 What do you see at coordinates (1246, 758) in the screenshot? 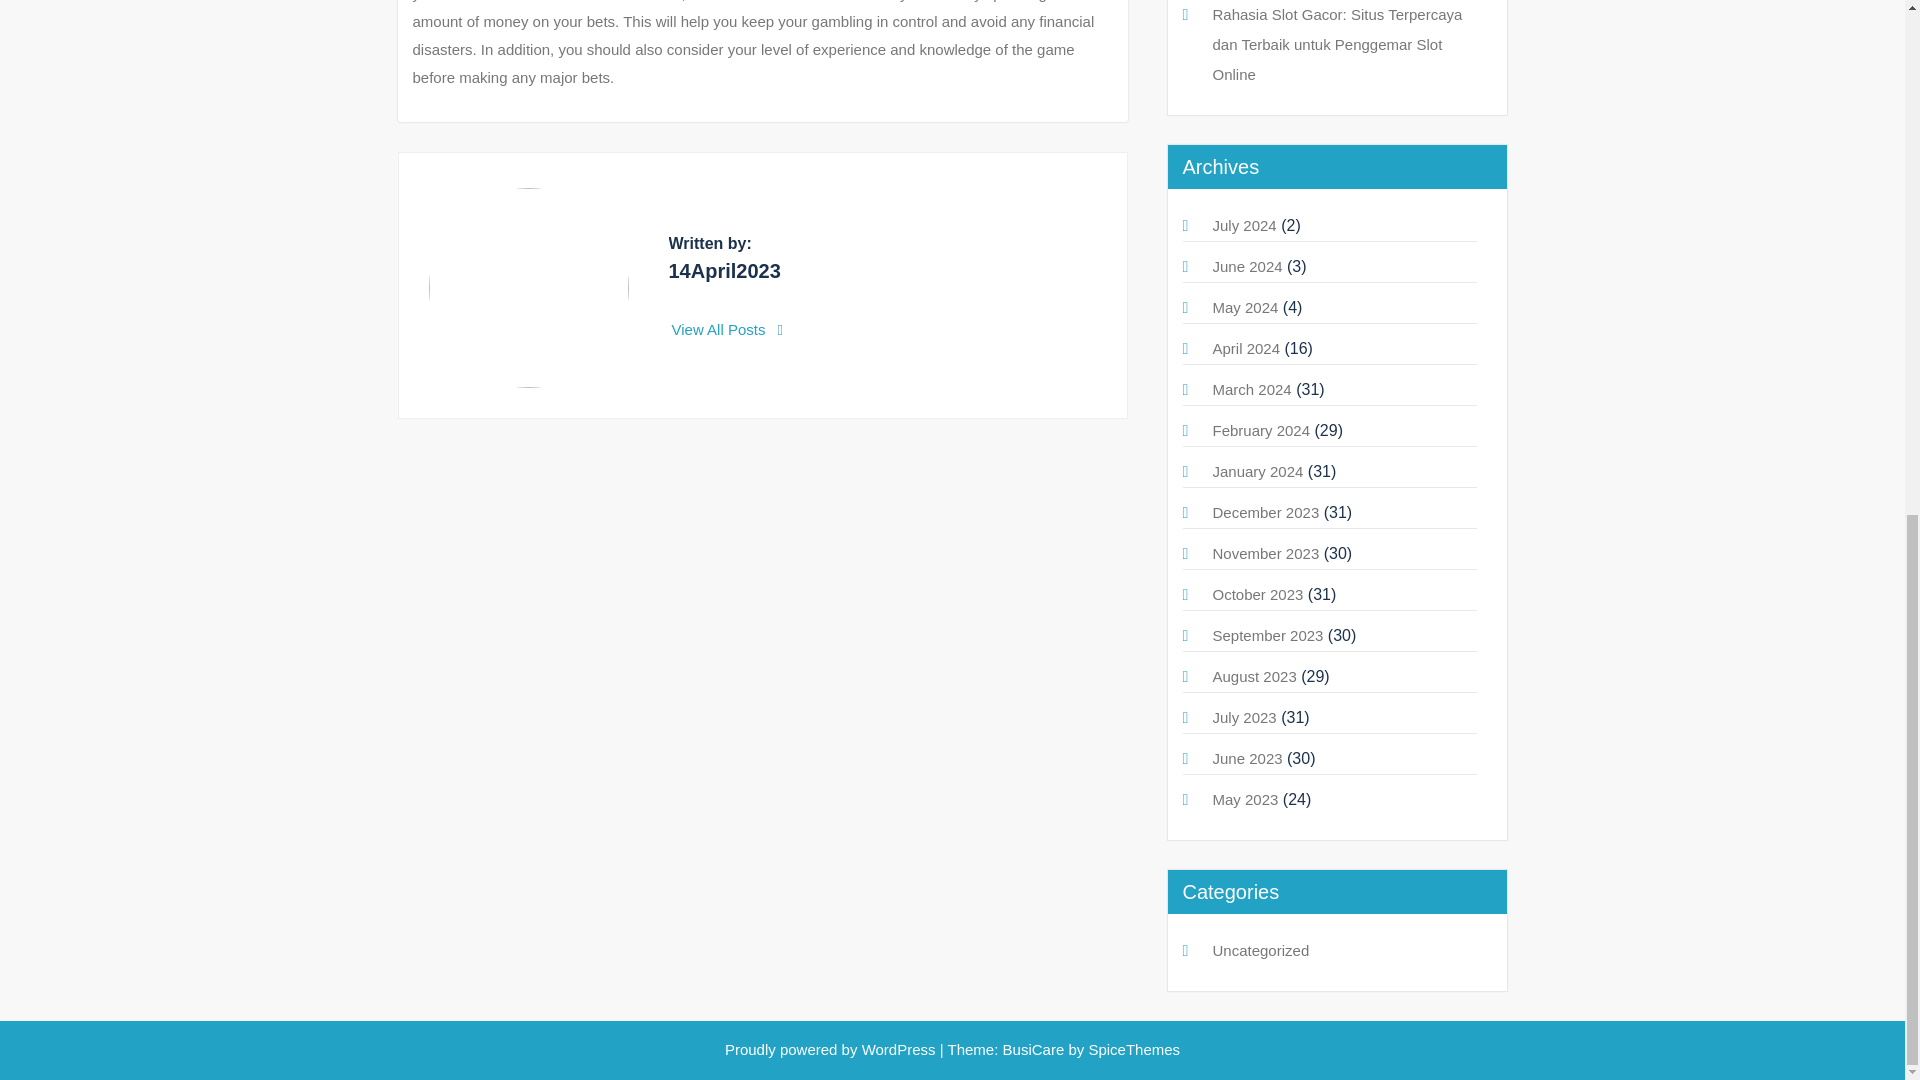
I see `June 2023` at bounding box center [1246, 758].